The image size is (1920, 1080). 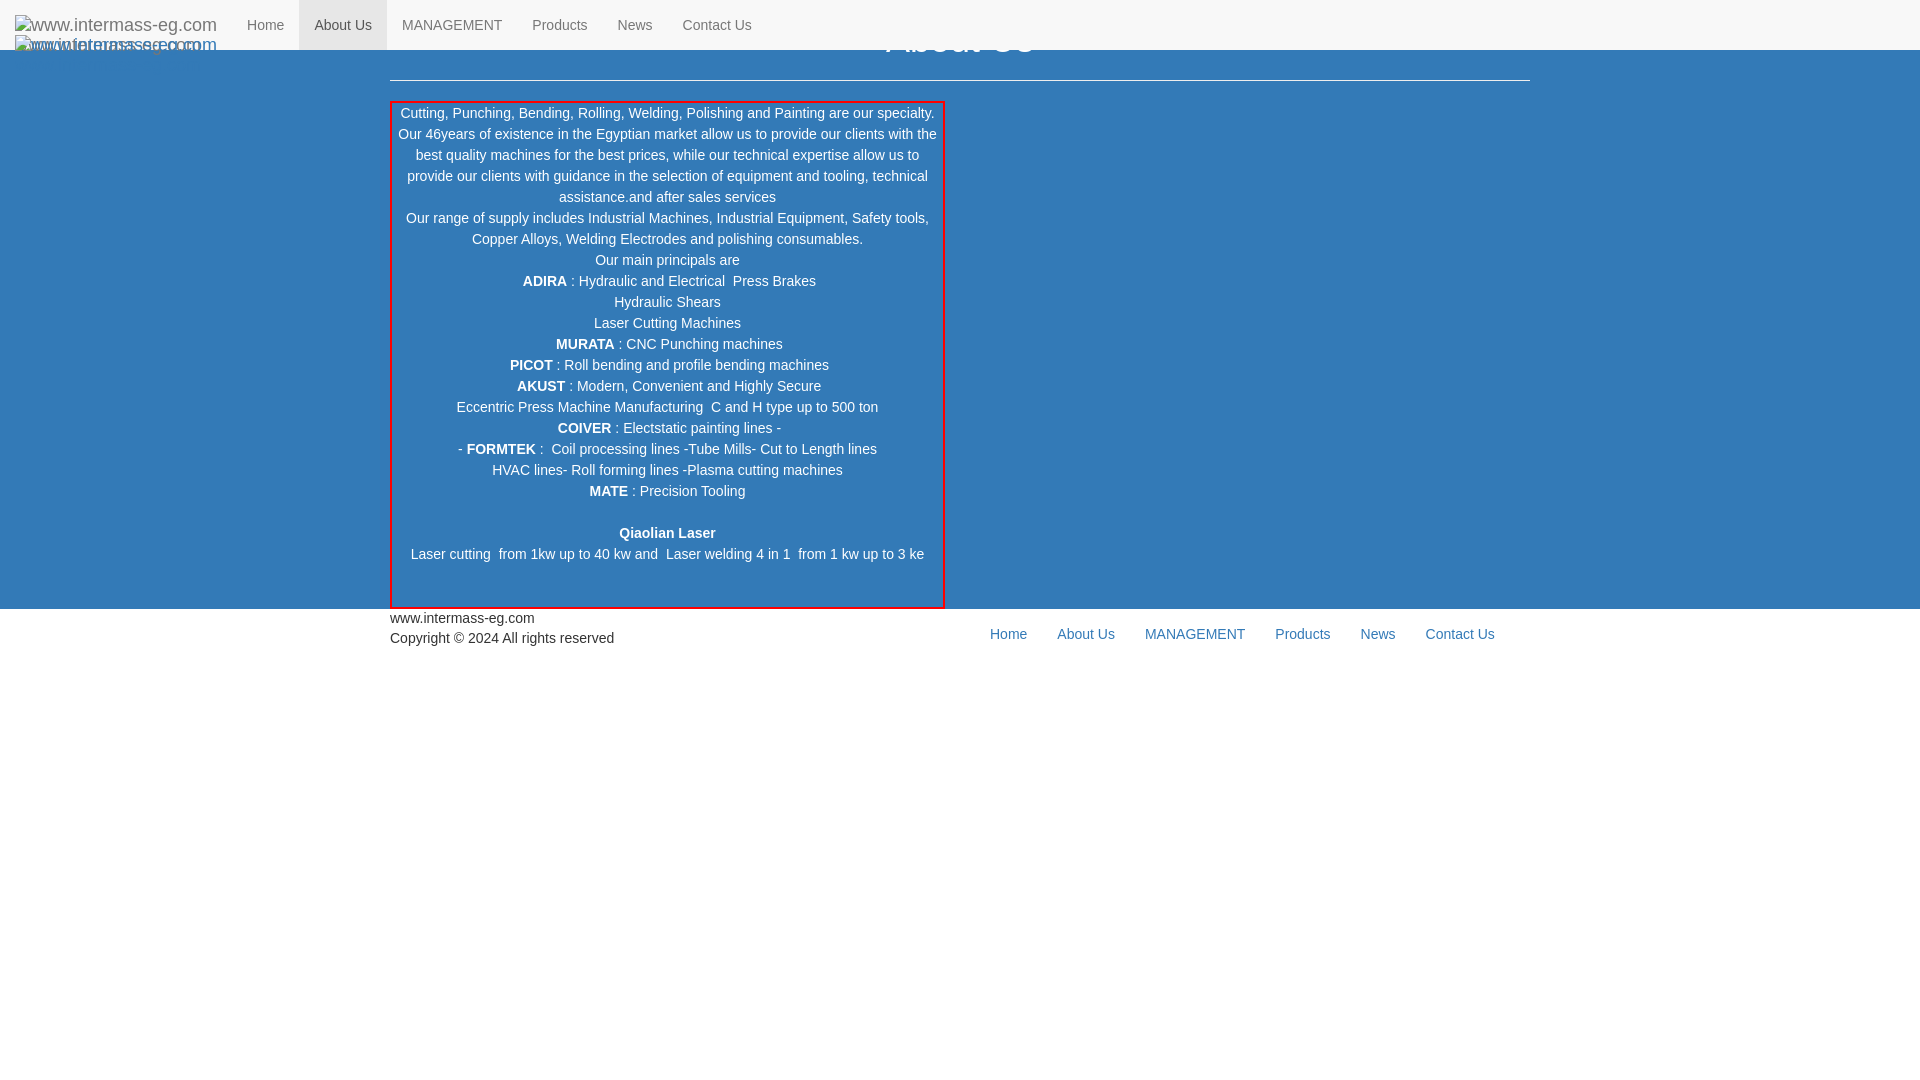 I want to click on MANAGEMENT, so click(x=452, y=24).